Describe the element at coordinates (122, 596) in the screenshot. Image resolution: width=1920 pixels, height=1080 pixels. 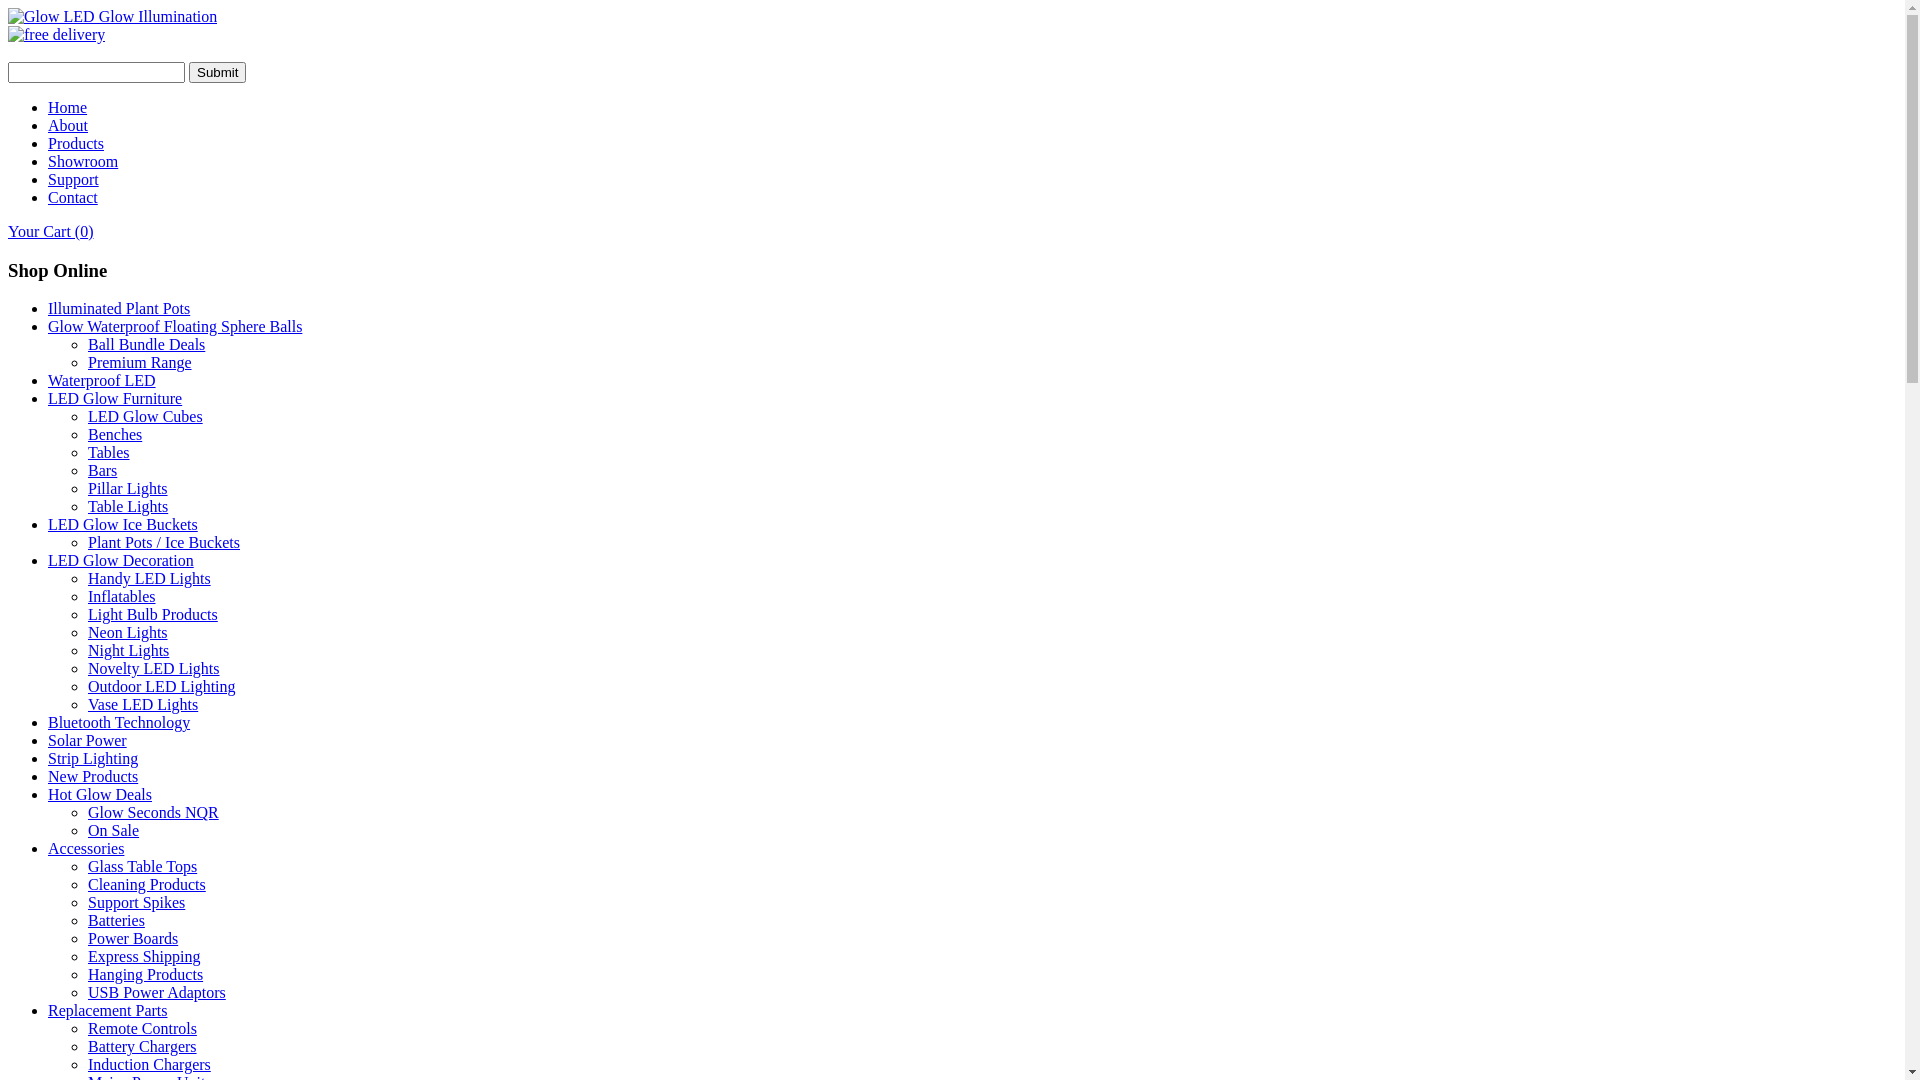
I see `Inflatables` at that location.